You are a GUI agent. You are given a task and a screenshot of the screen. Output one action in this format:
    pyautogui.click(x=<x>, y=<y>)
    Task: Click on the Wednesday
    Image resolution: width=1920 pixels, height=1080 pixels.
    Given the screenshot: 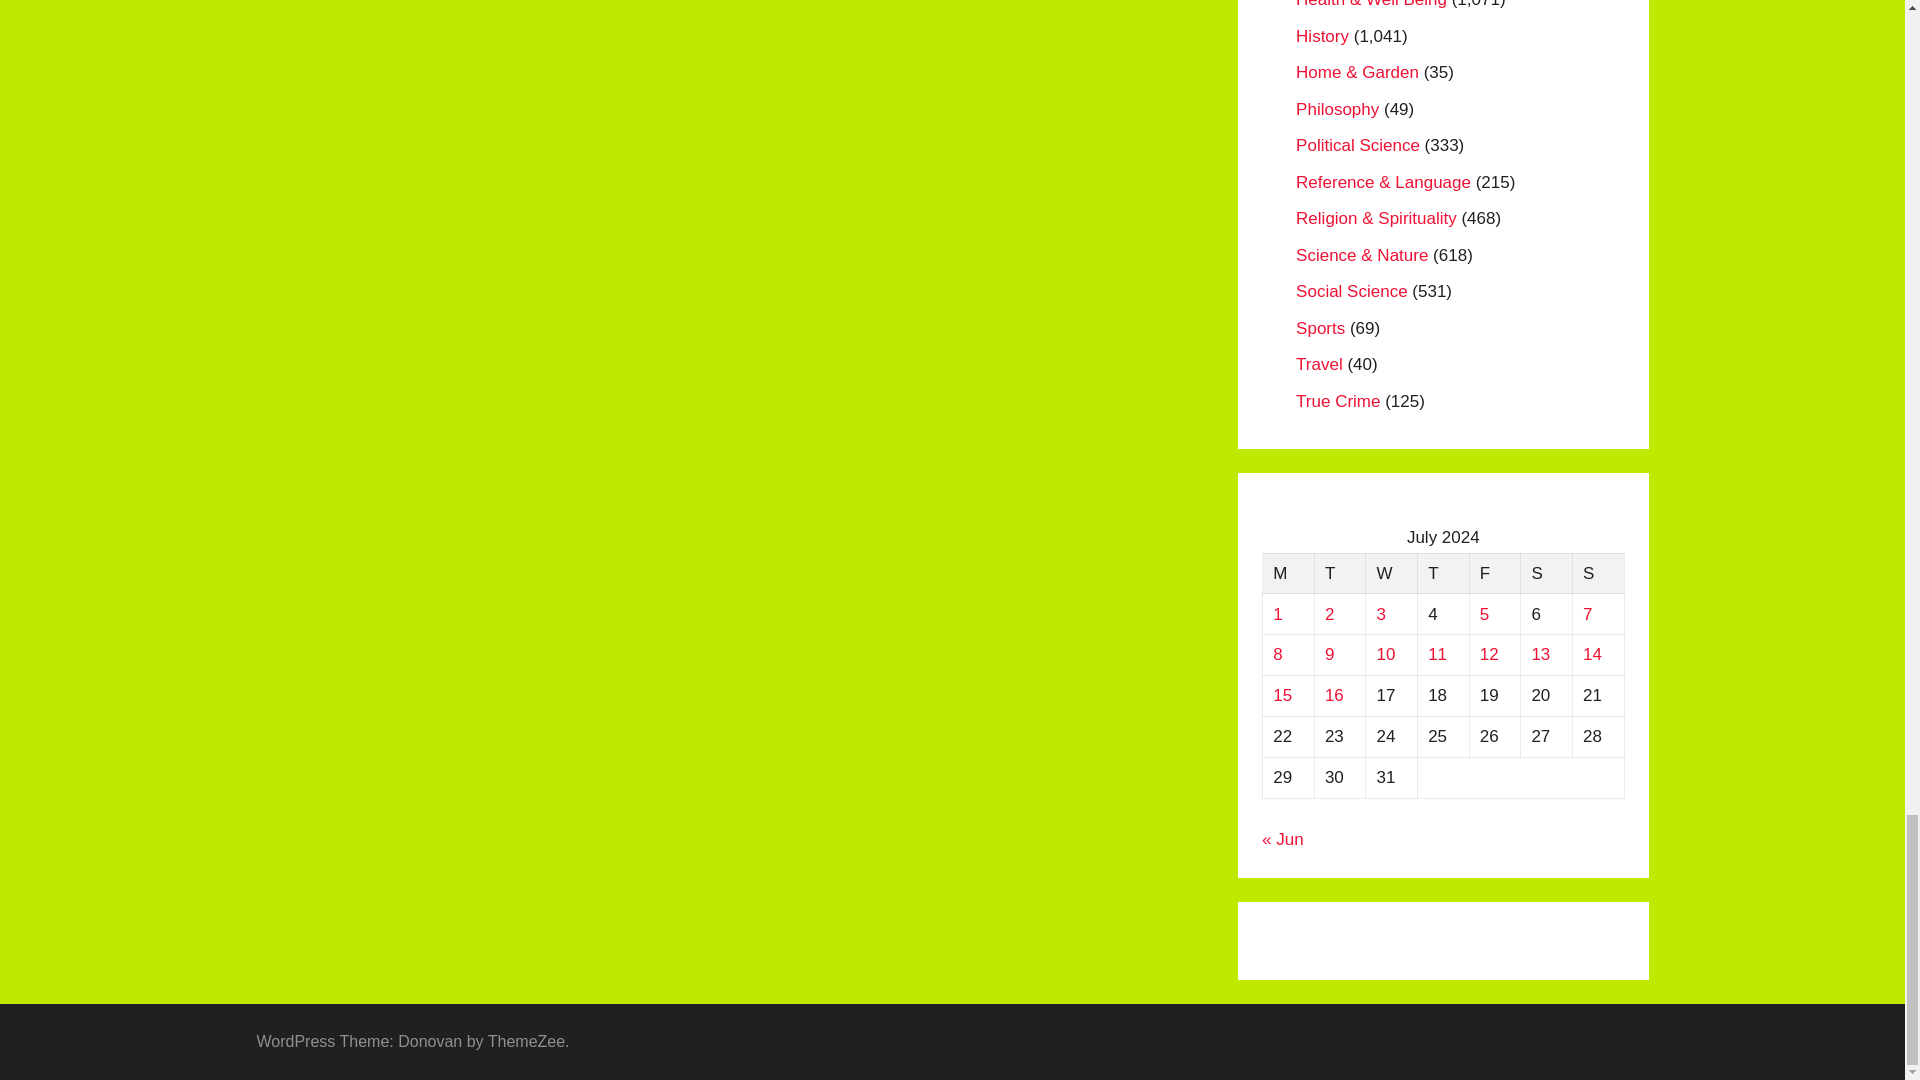 What is the action you would take?
    pyautogui.click(x=1392, y=573)
    